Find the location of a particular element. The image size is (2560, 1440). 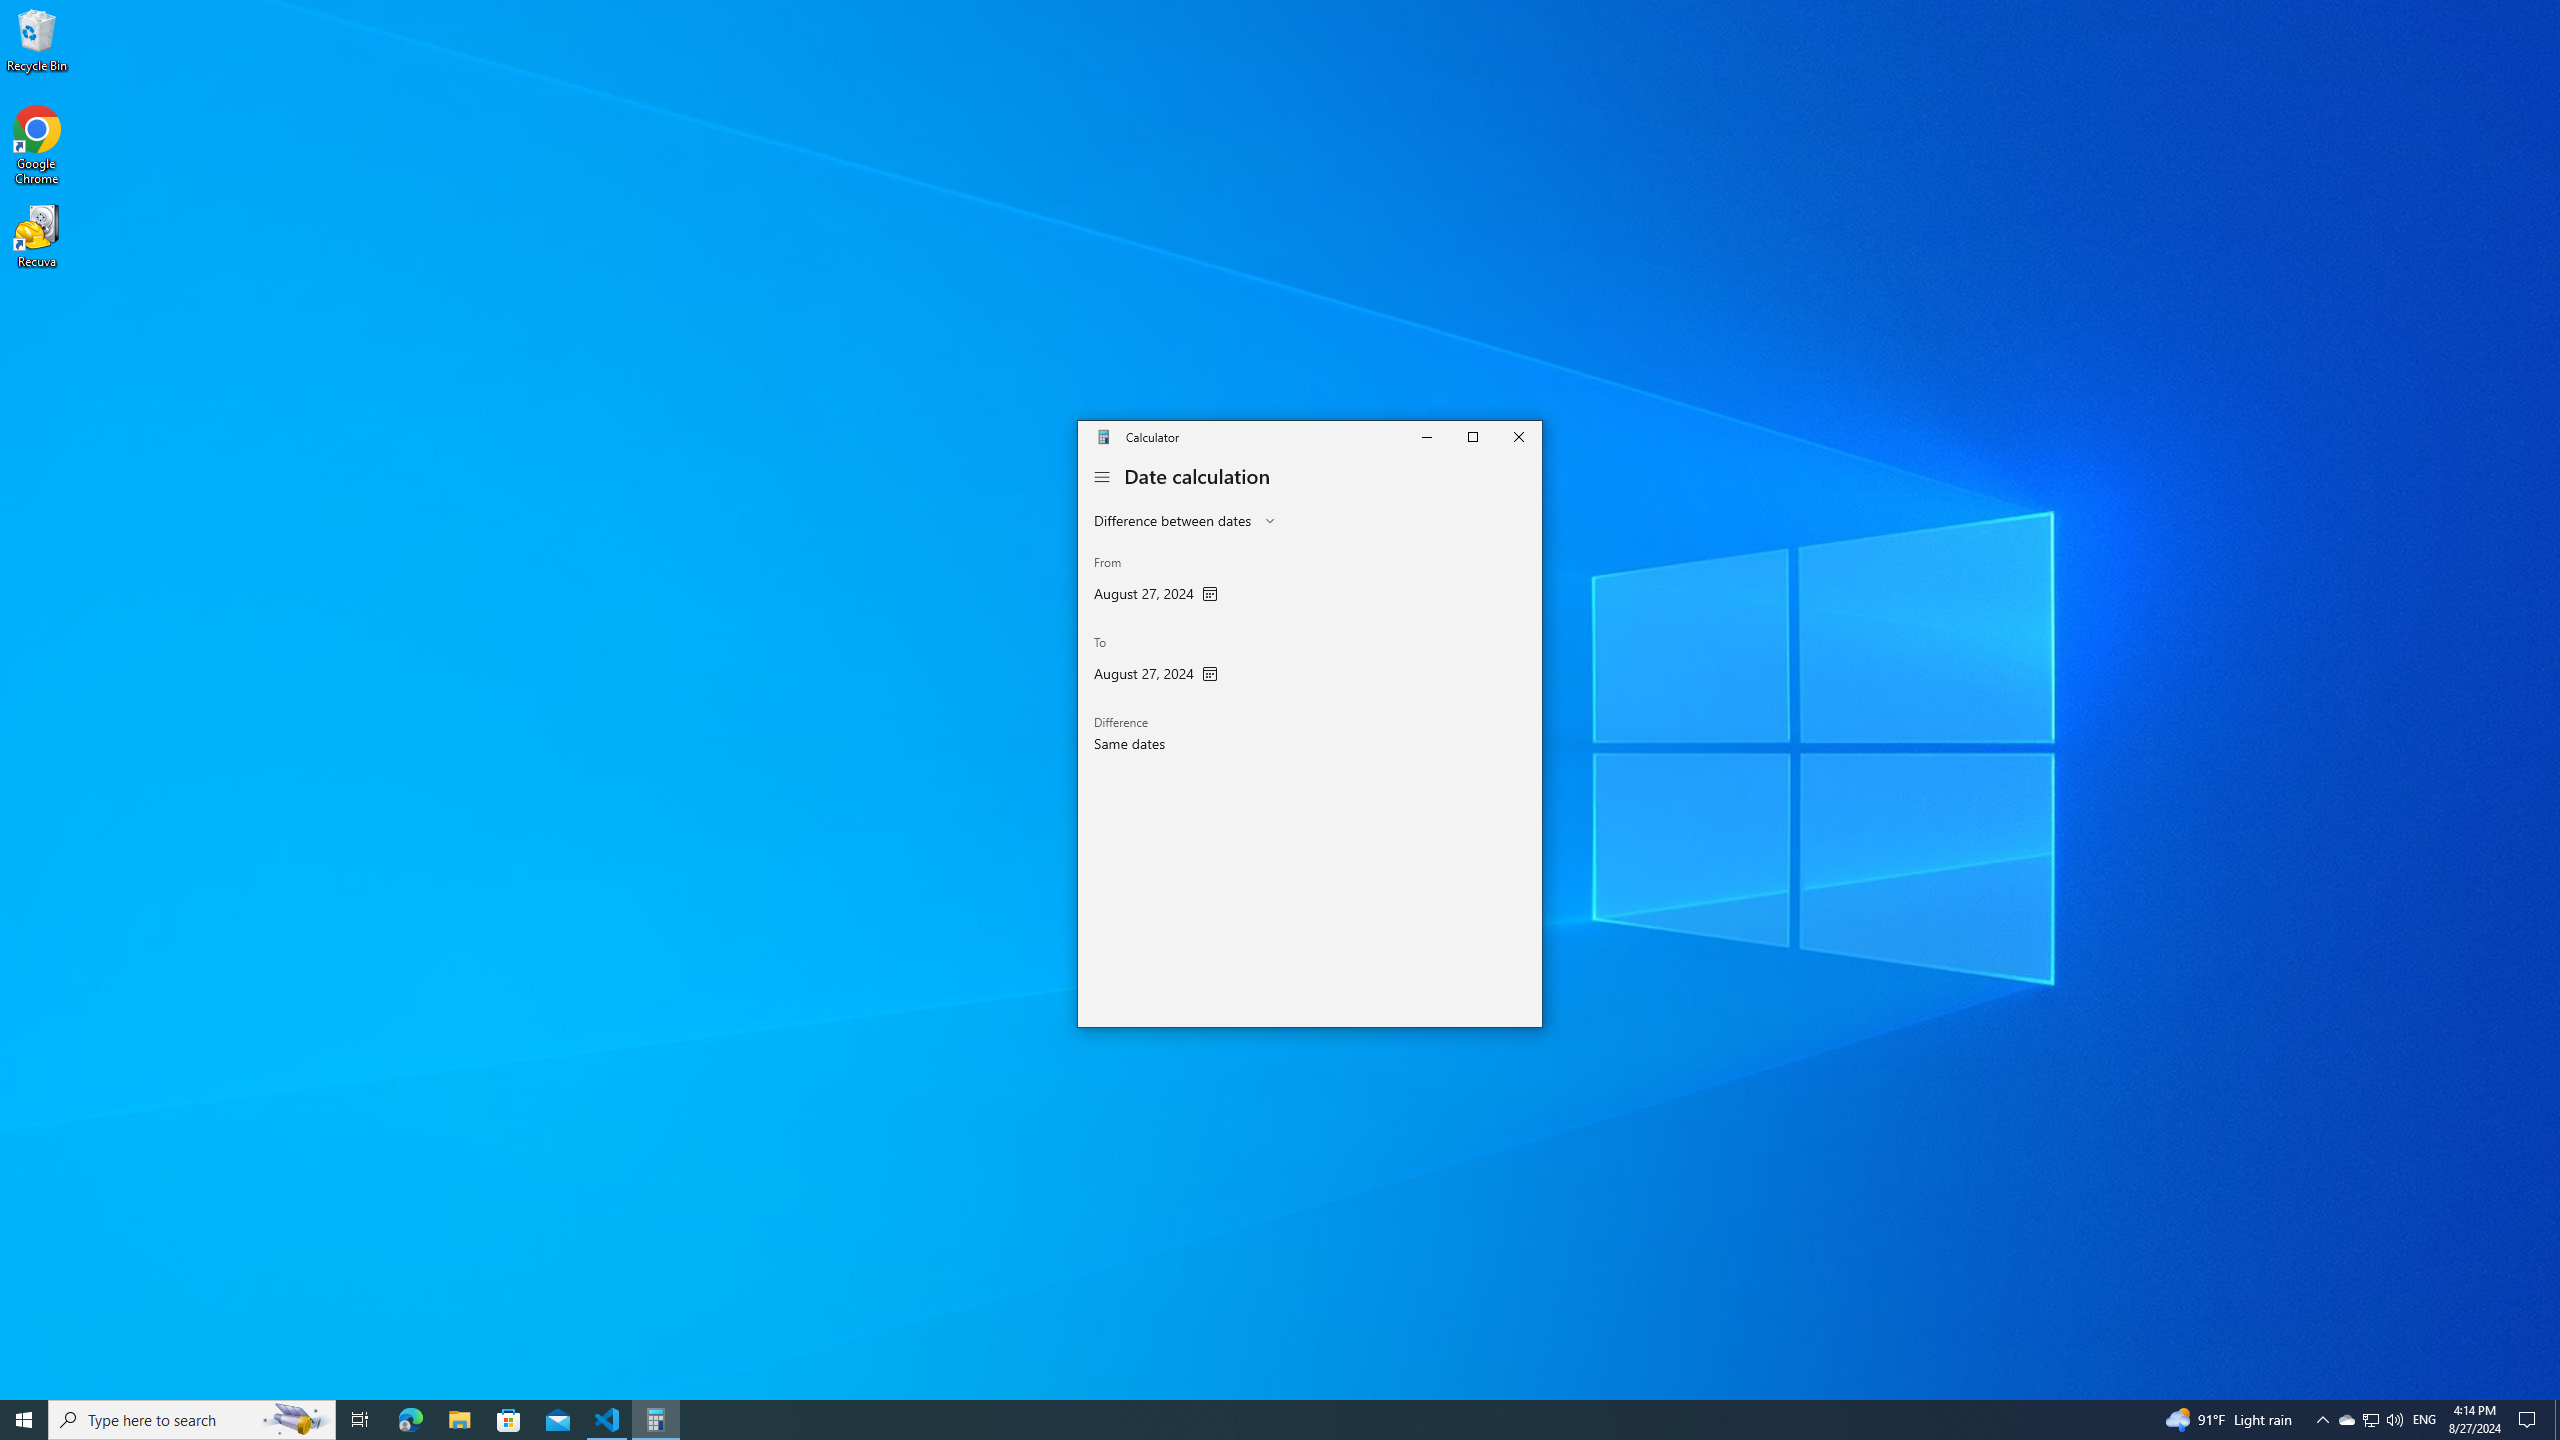

Type here to search is located at coordinates (192, 1420).